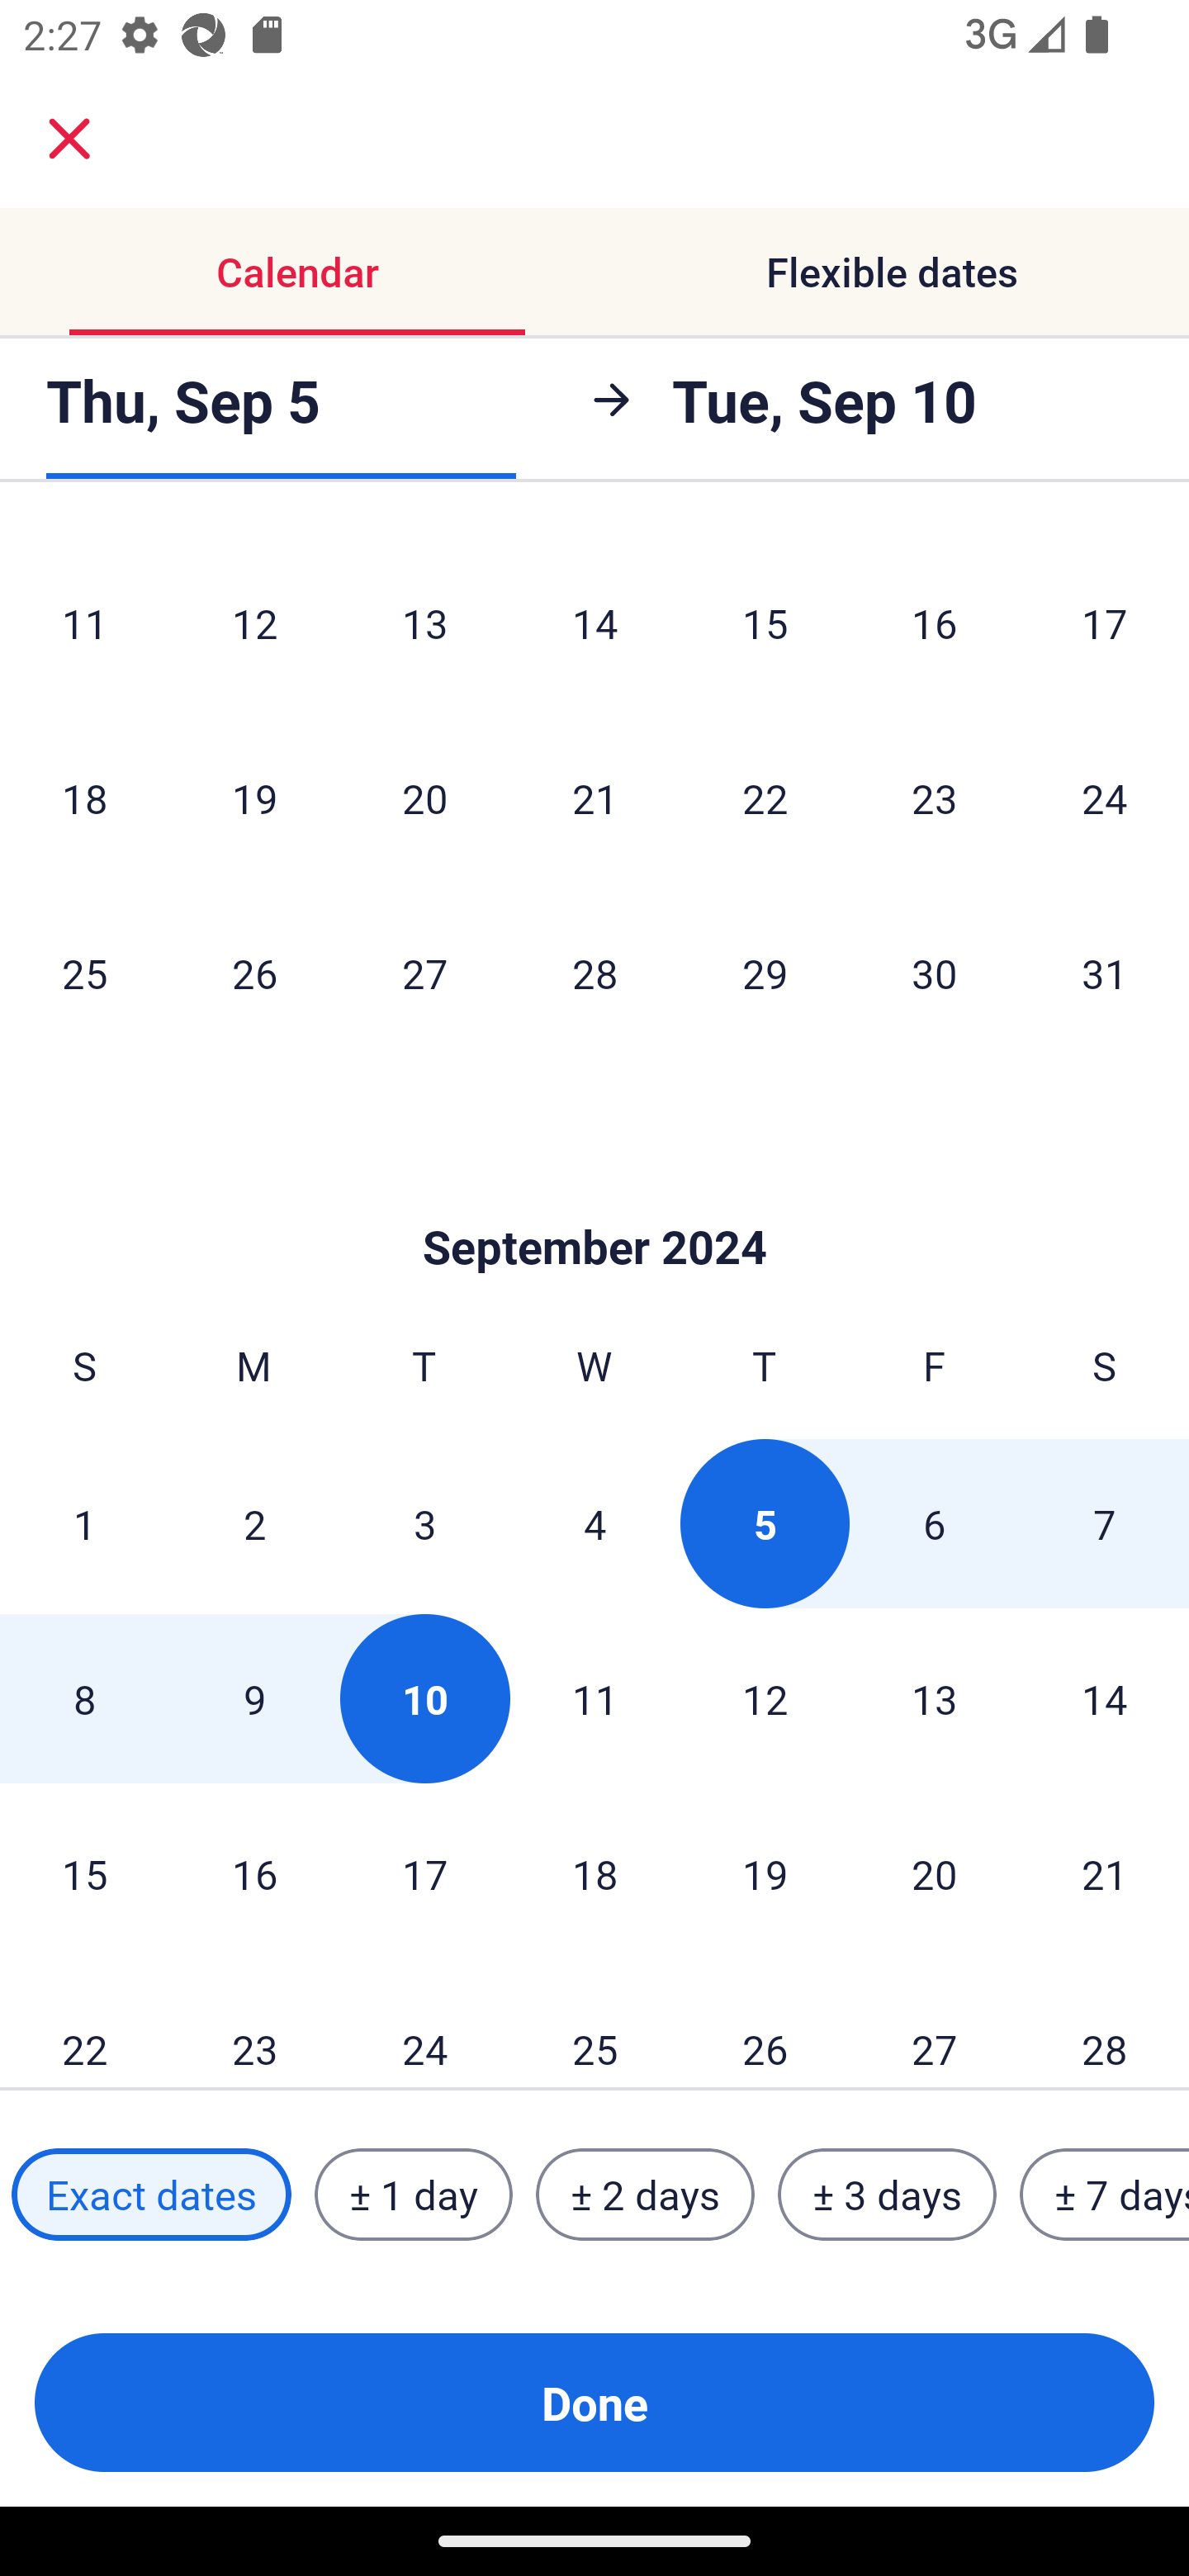  Describe the element at coordinates (594, 2403) in the screenshot. I see `Done` at that location.